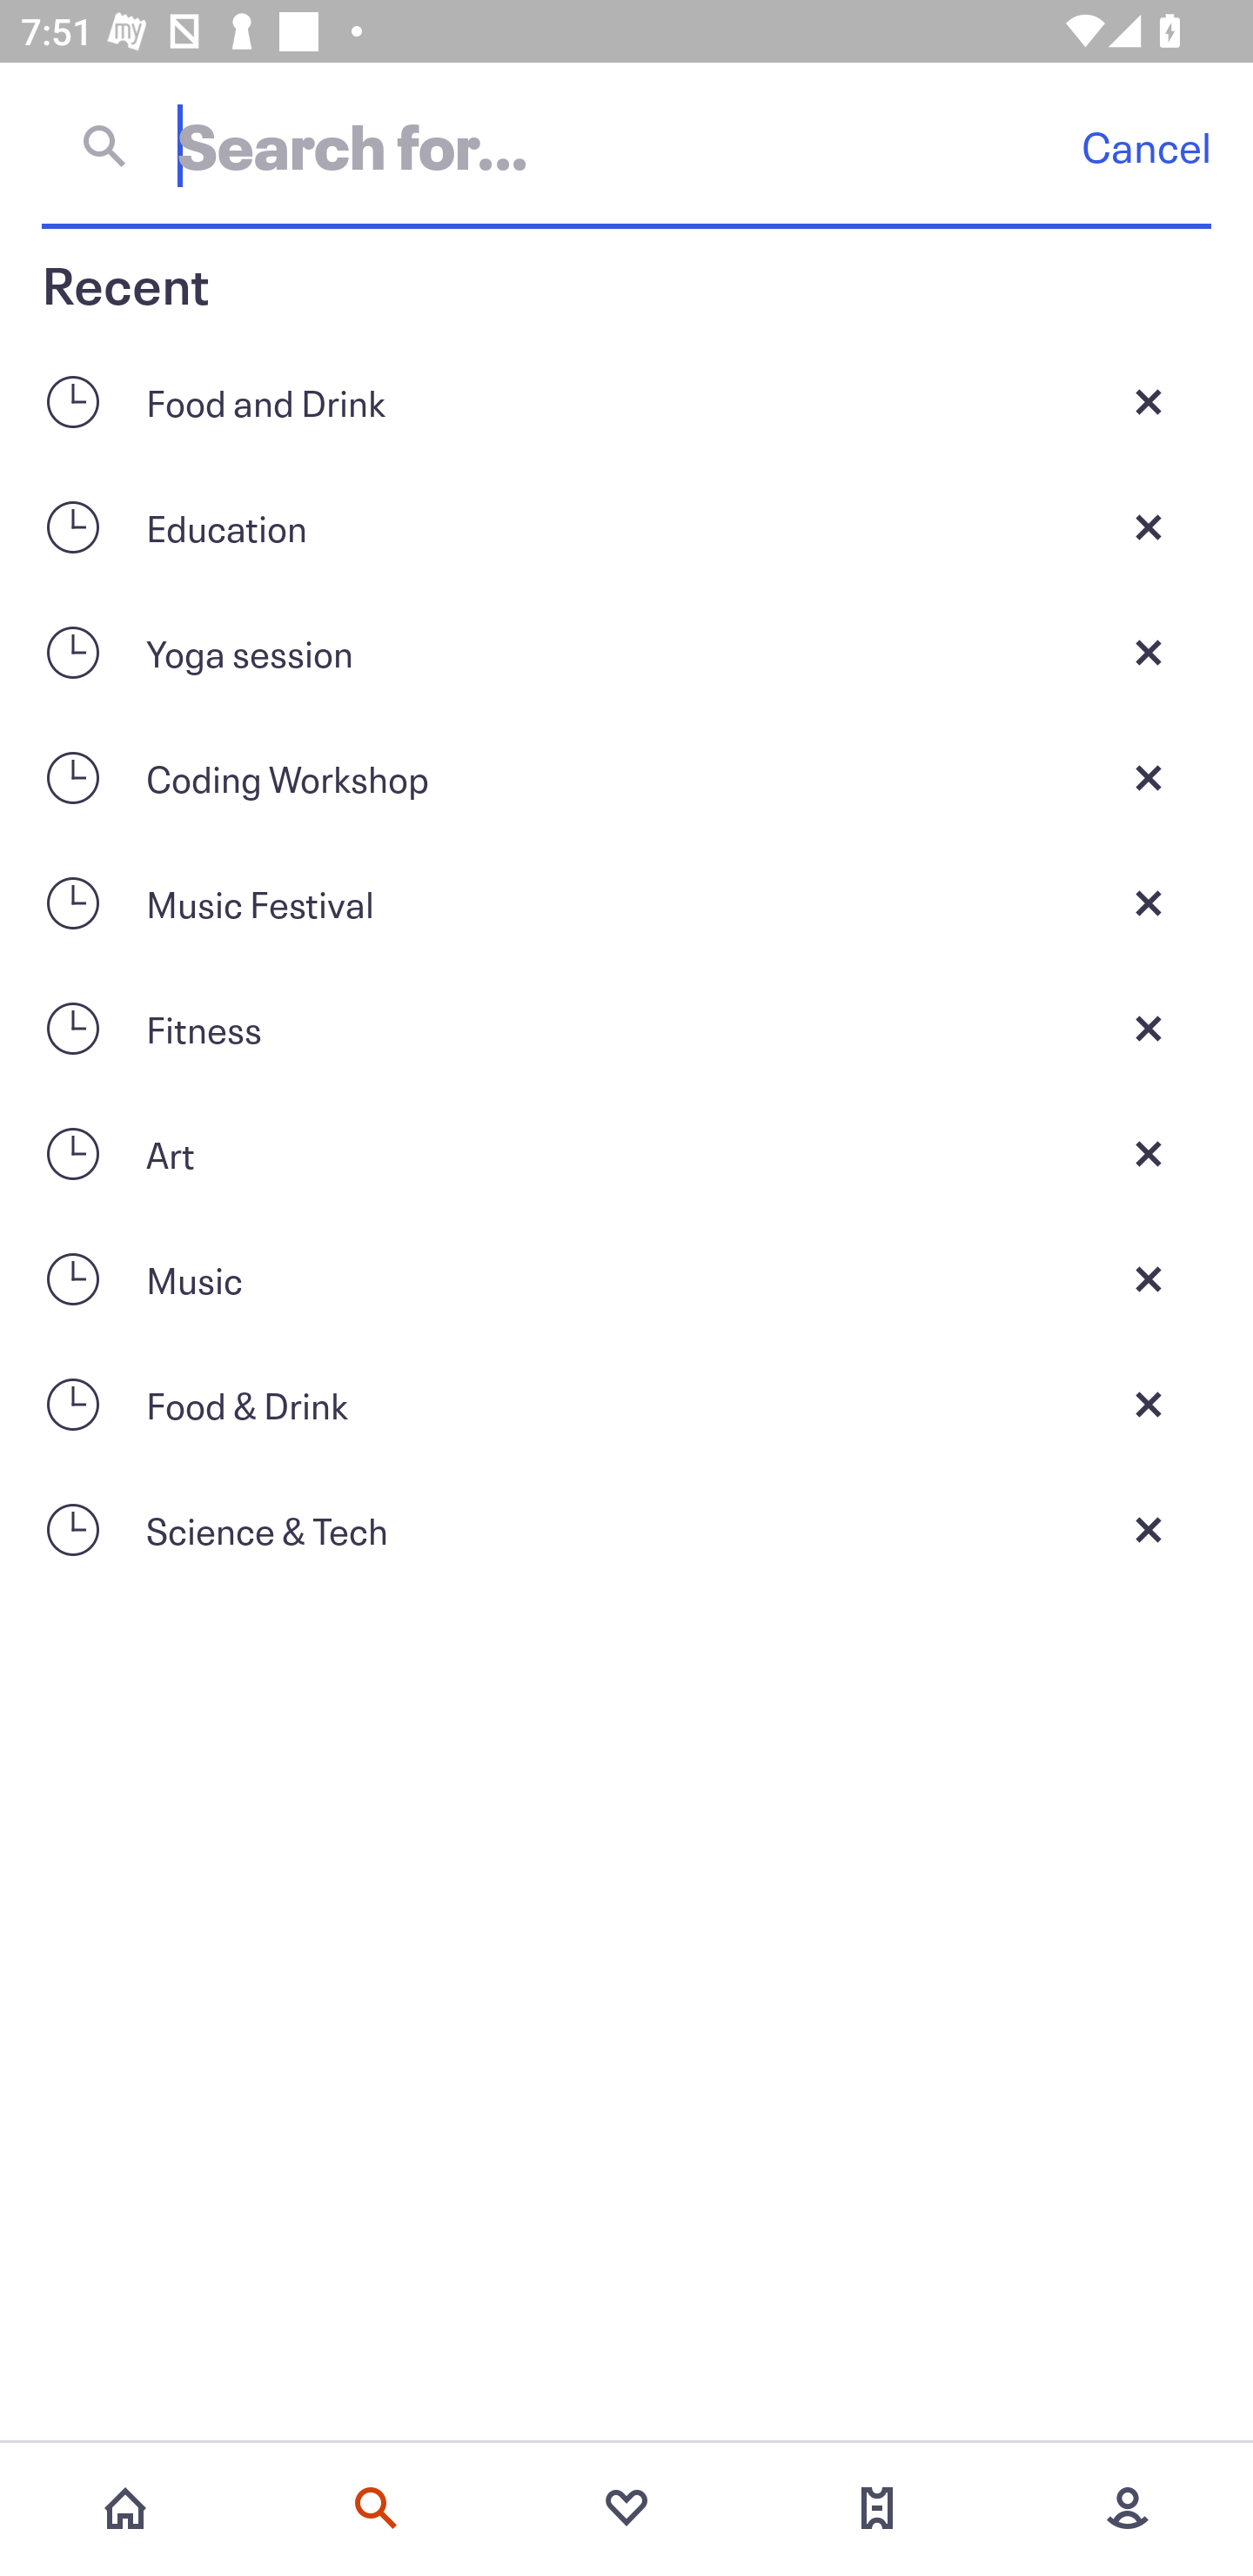  What do you see at coordinates (1149, 902) in the screenshot?
I see `Close current screen` at bounding box center [1149, 902].